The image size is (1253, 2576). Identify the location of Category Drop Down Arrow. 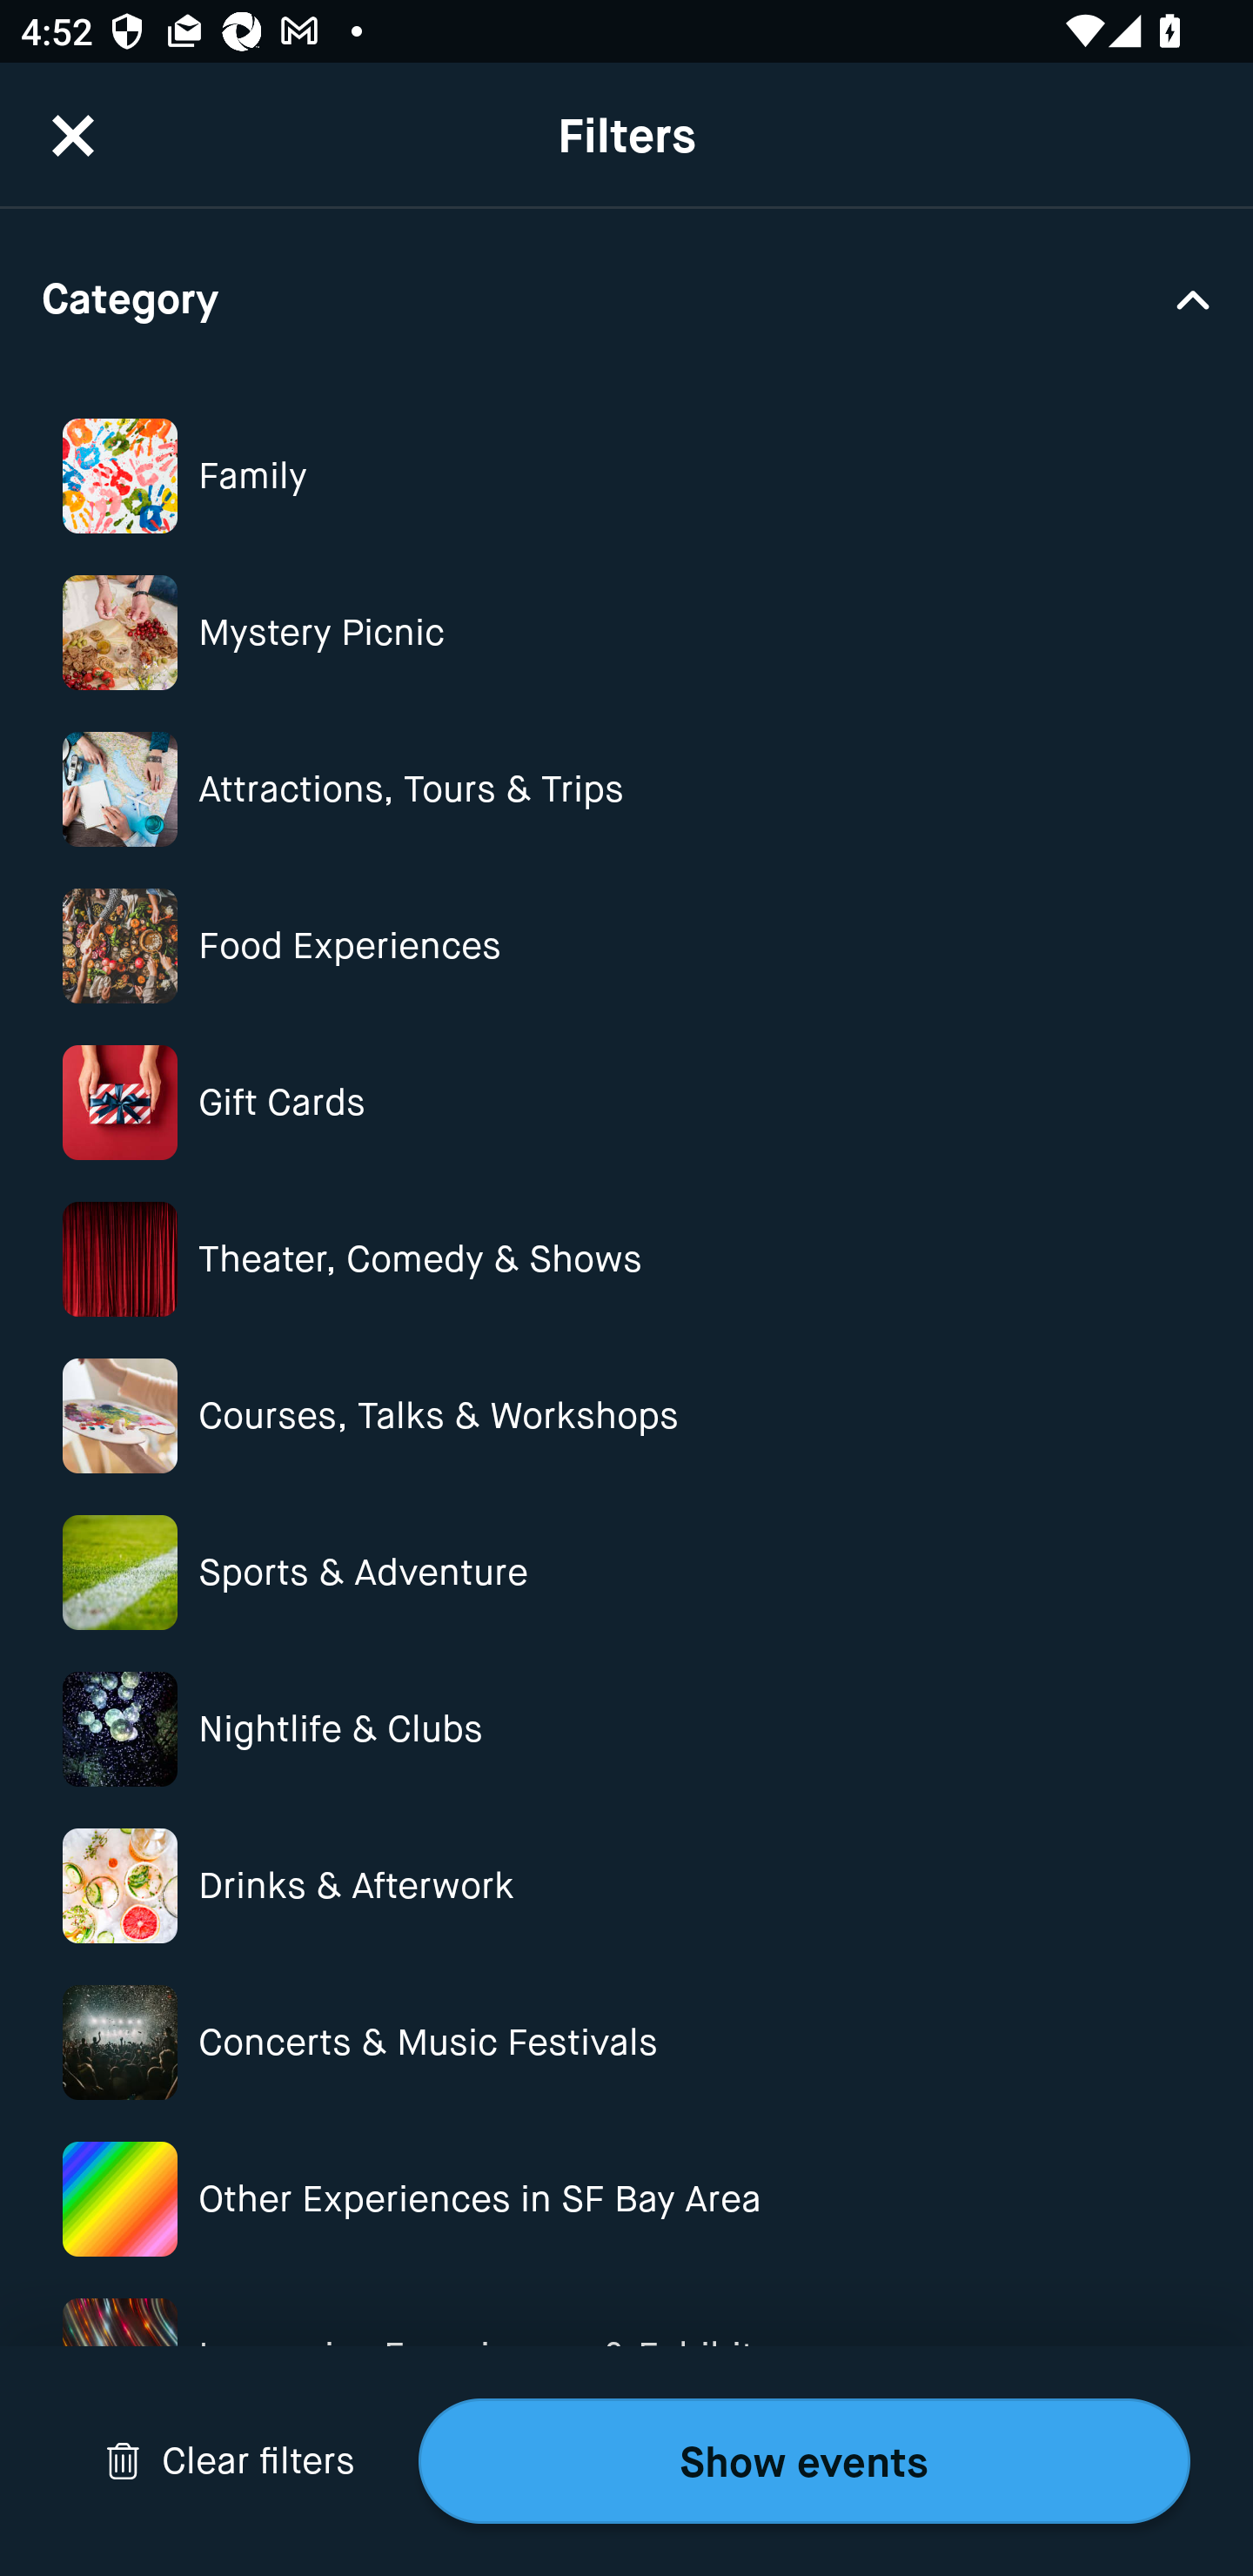
(626, 298).